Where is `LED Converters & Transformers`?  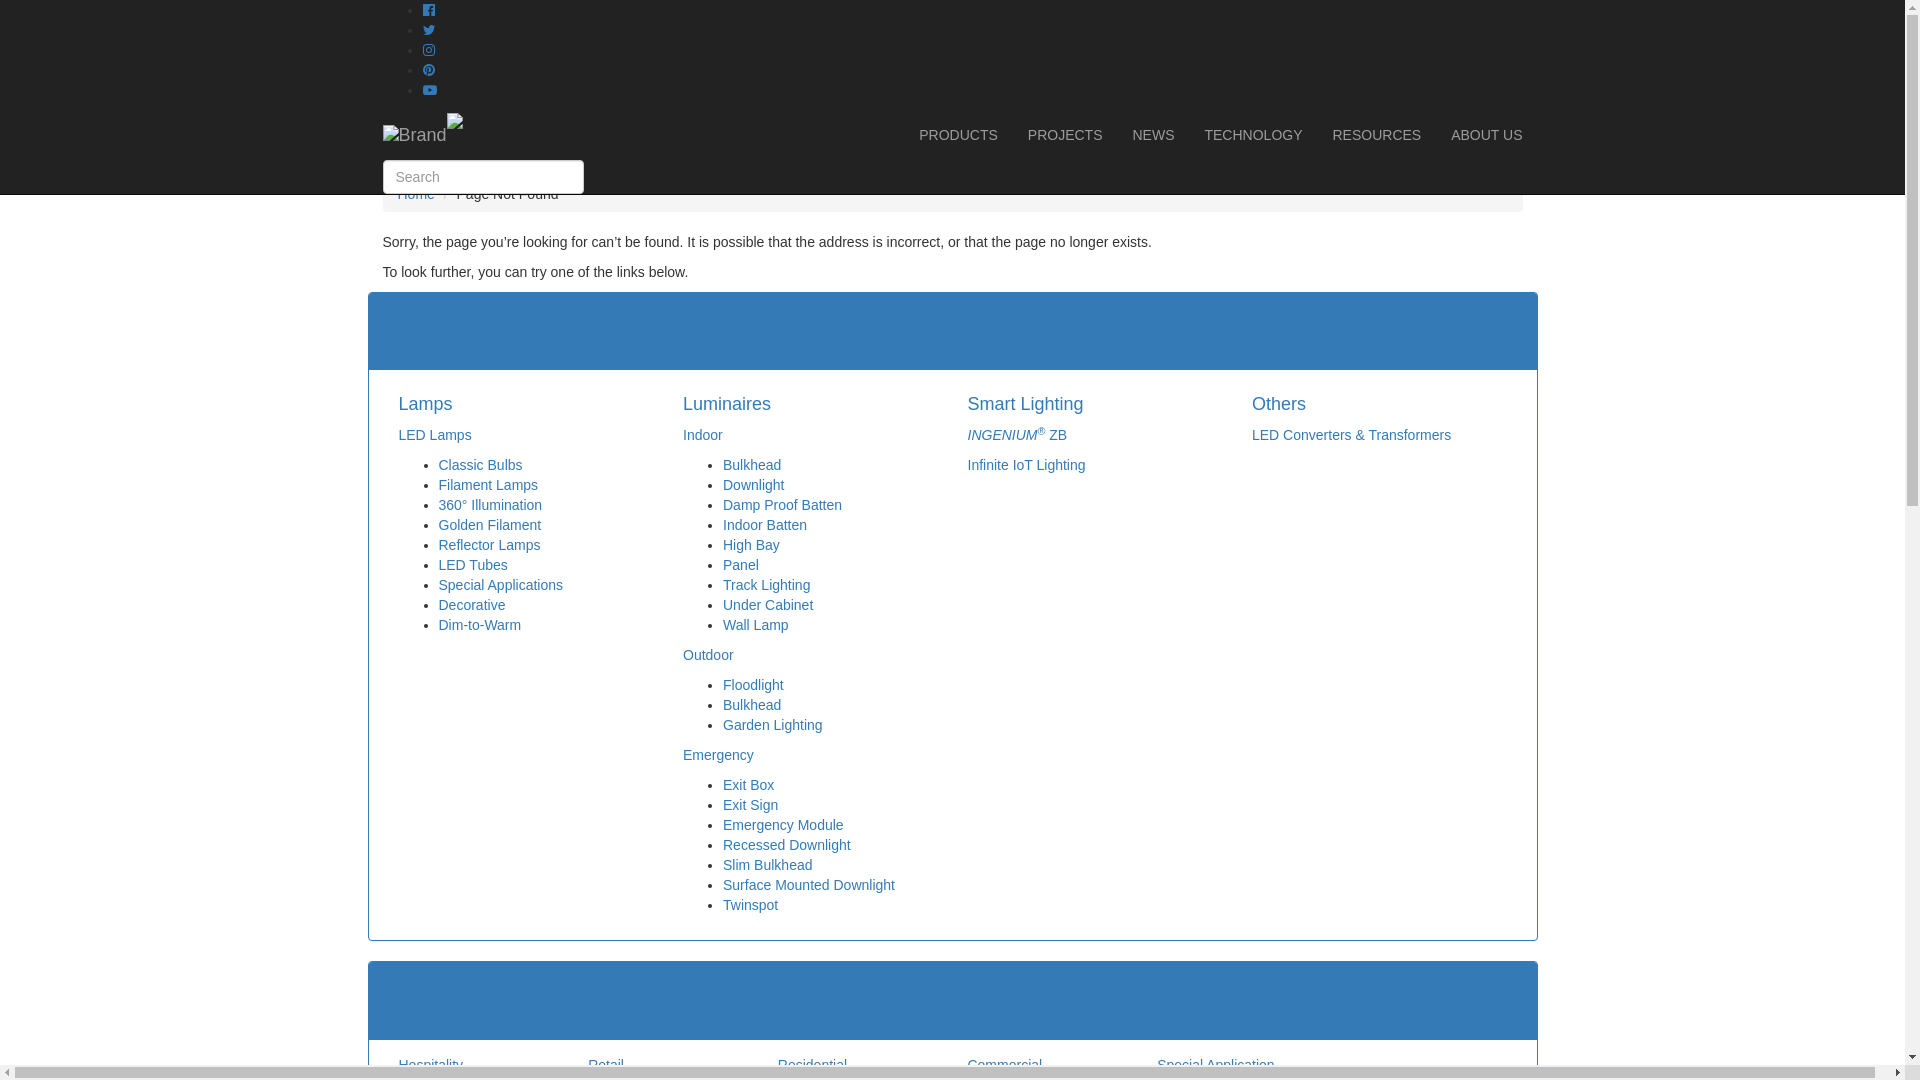
LED Converters & Transformers is located at coordinates (1352, 435).